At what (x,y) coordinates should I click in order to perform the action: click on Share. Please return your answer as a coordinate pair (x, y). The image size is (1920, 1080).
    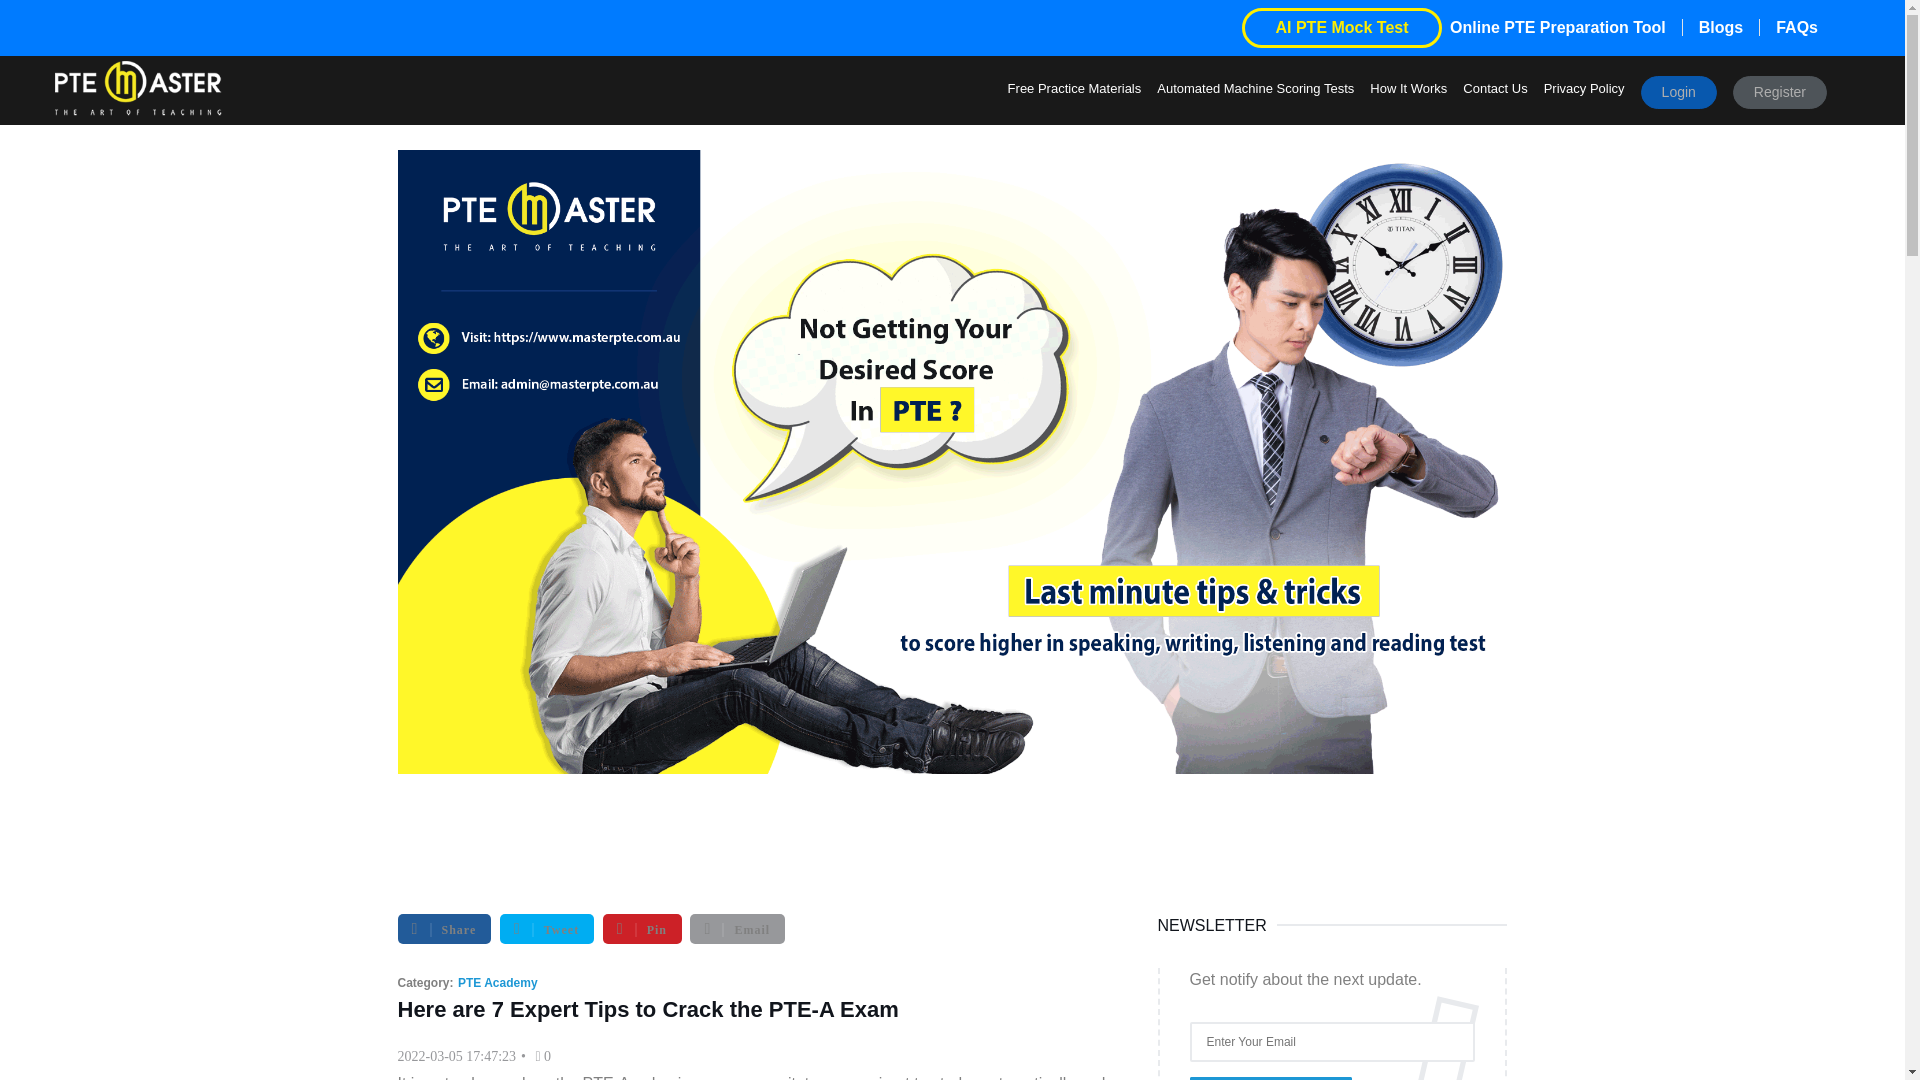
    Looking at the image, I should click on (444, 928).